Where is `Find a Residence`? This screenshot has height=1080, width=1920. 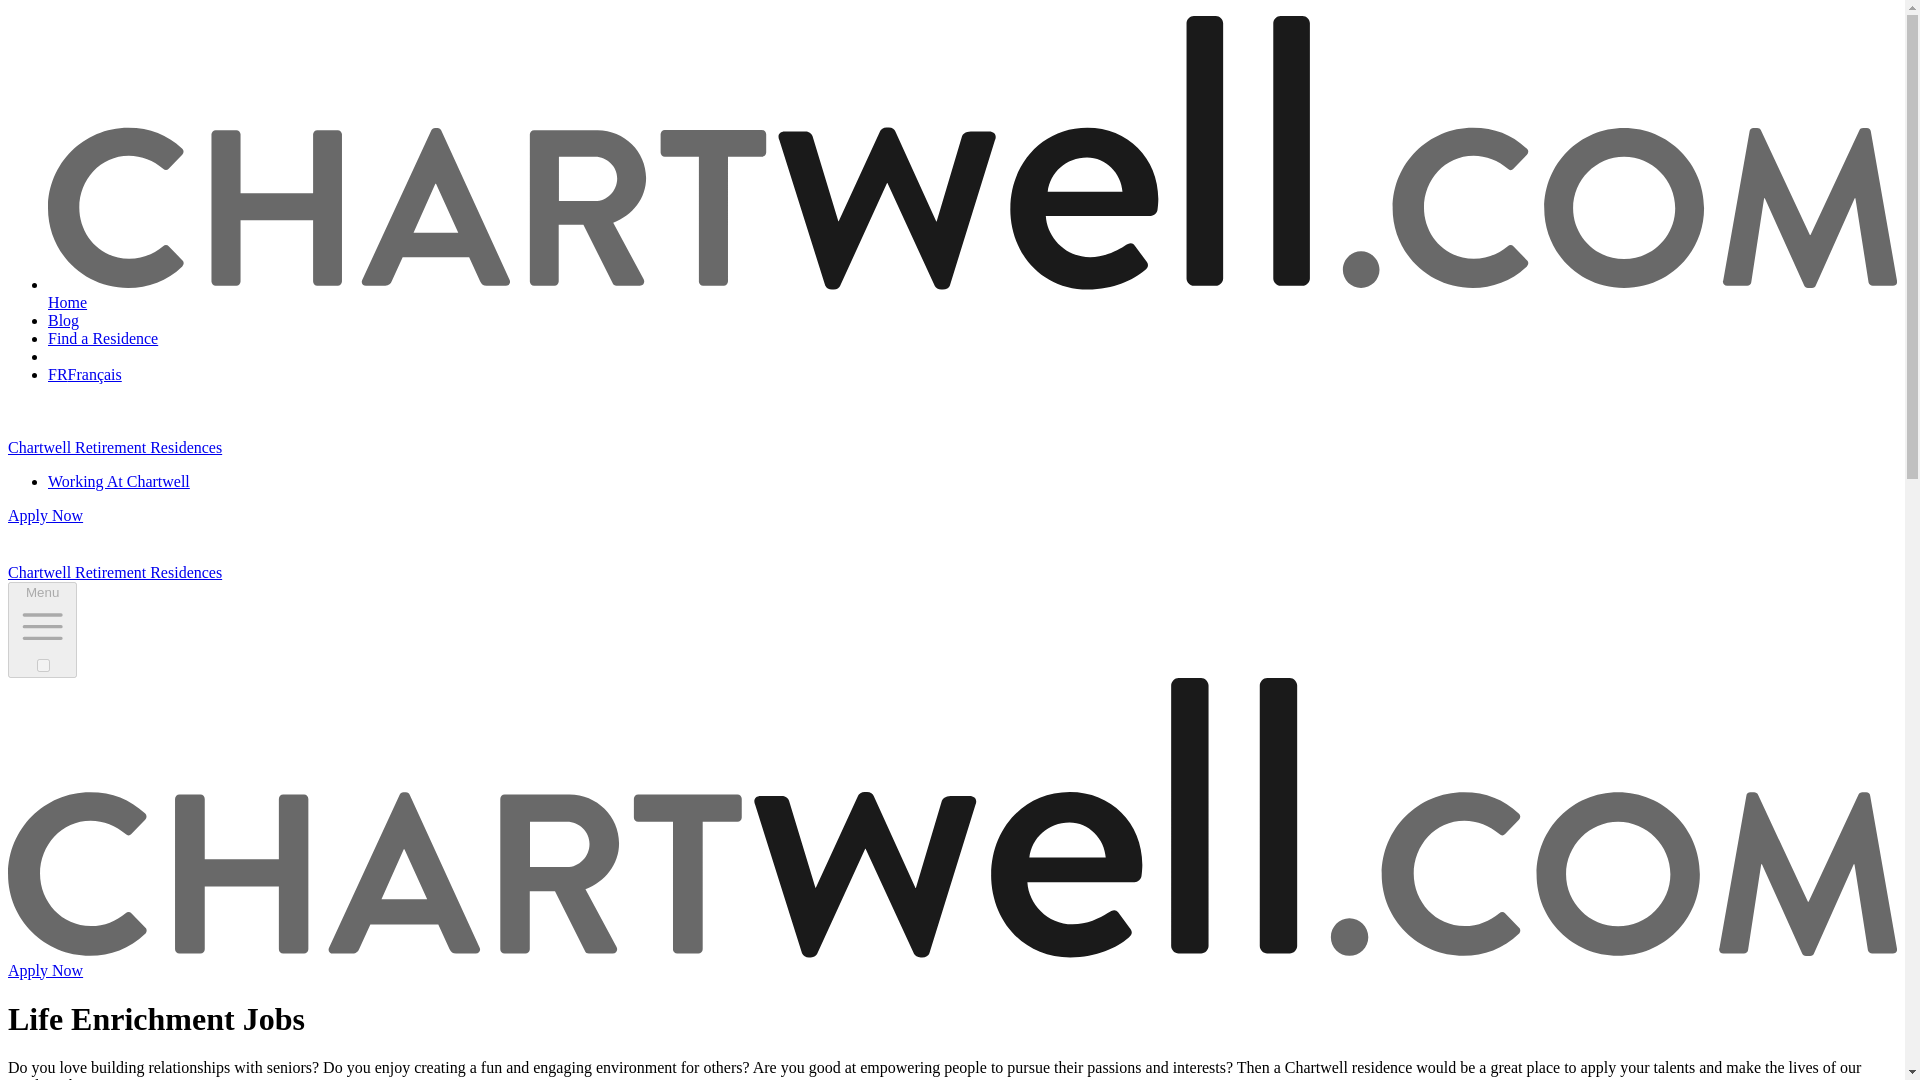 Find a Residence is located at coordinates (102, 338).